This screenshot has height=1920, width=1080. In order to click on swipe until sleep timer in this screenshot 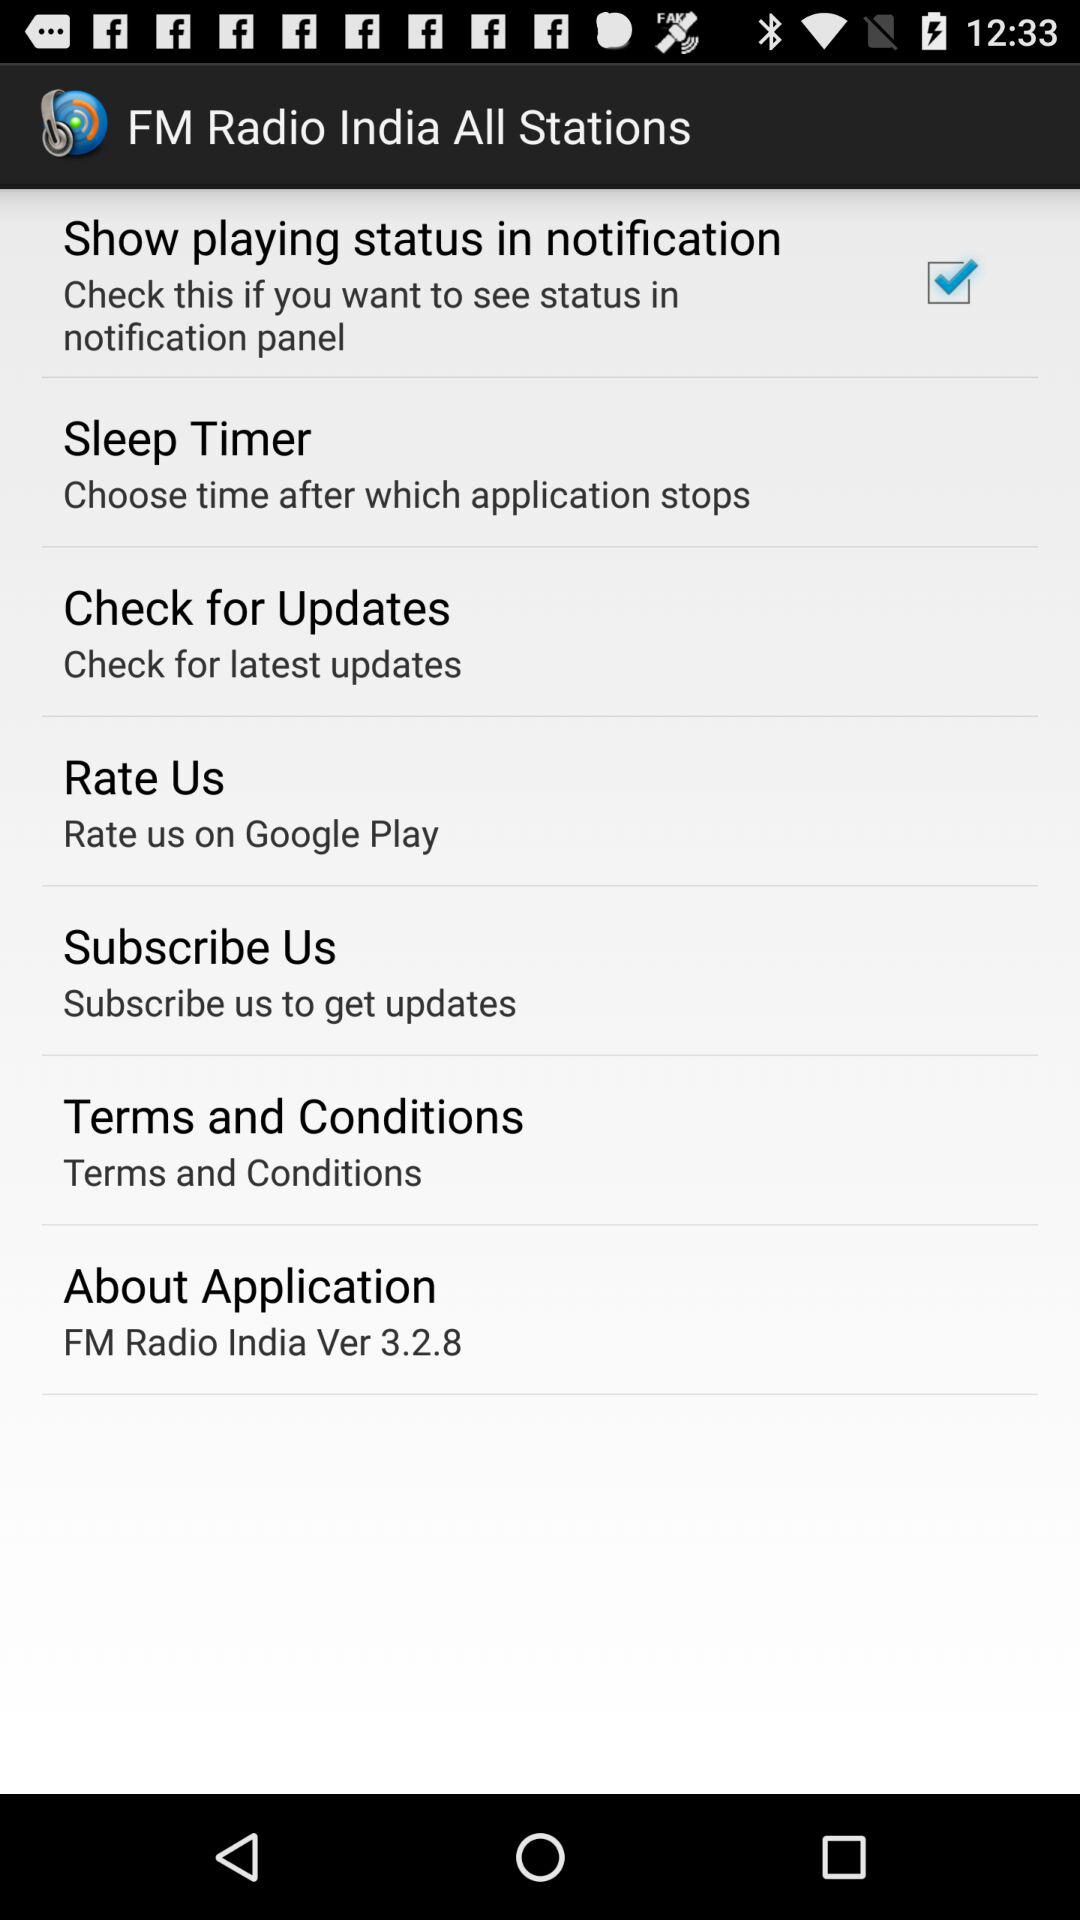, I will do `click(187, 436)`.